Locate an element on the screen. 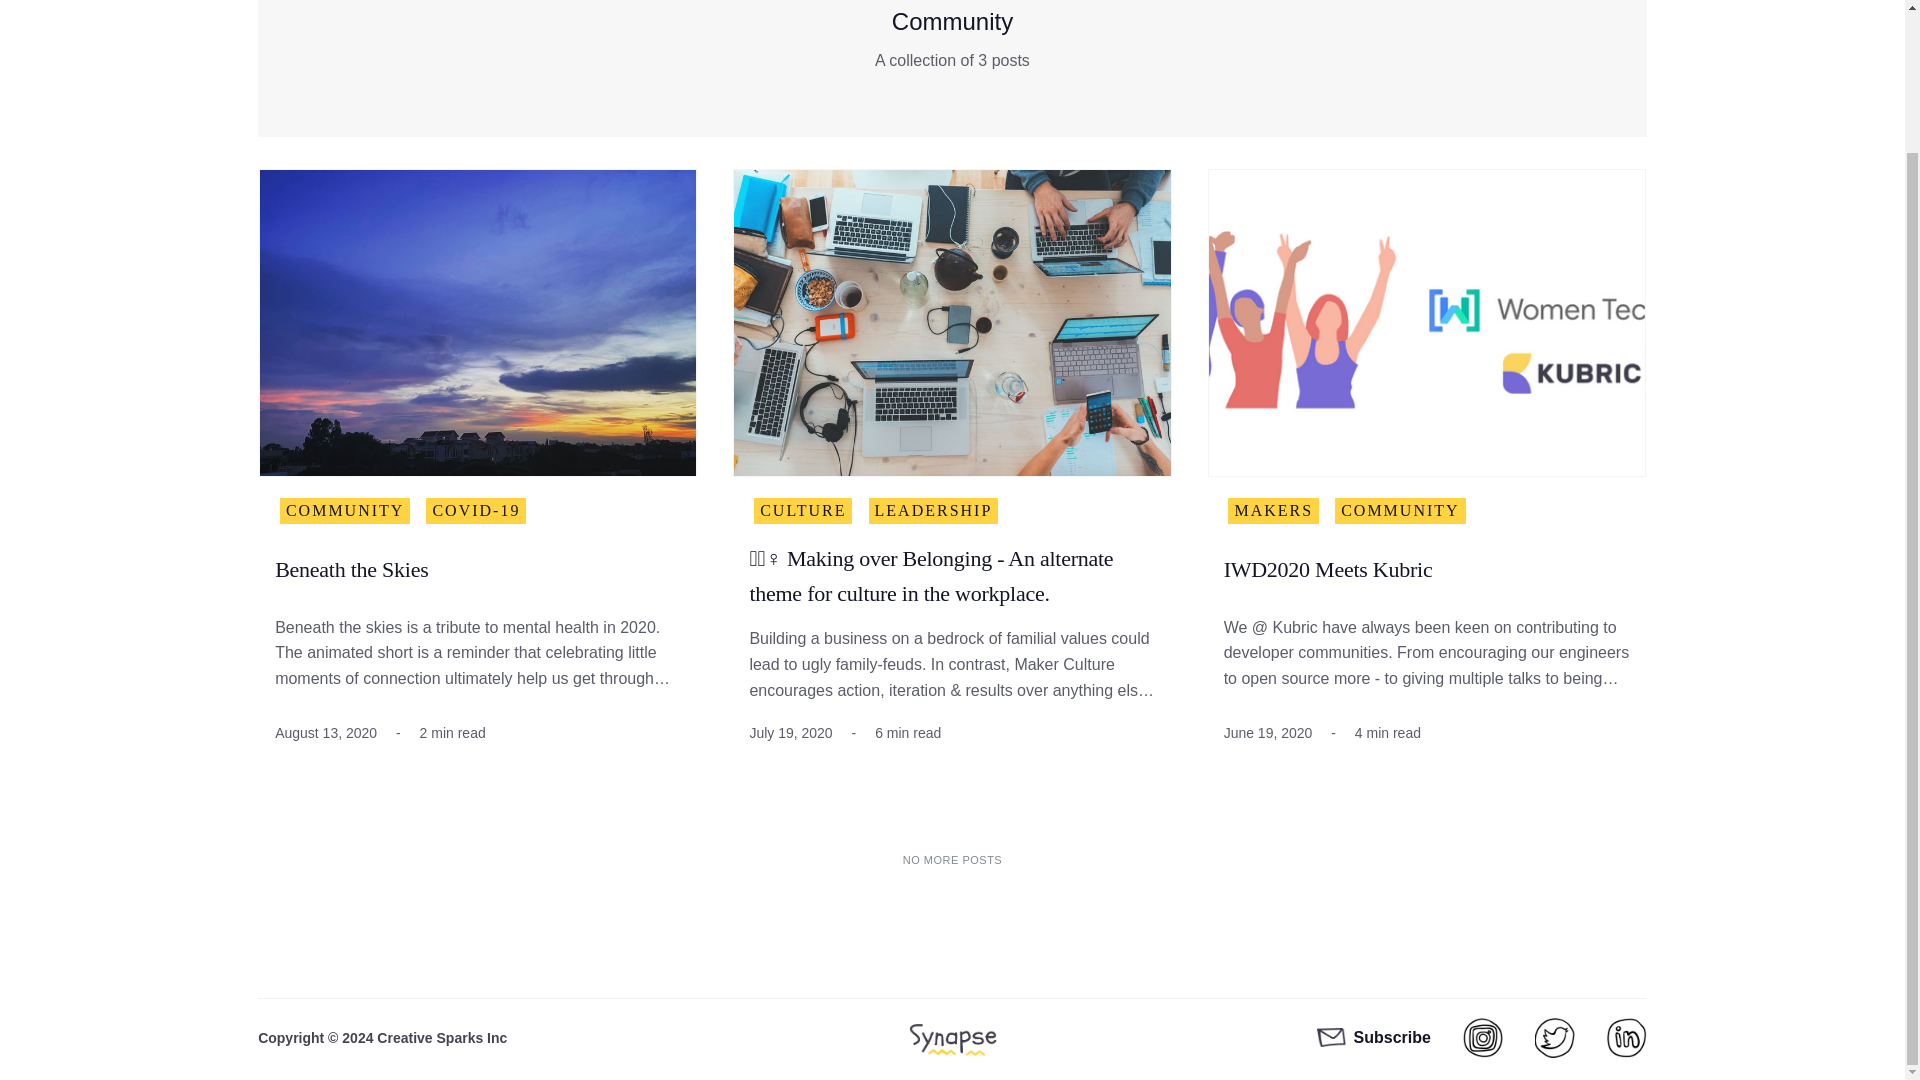 The height and width of the screenshot is (1080, 1920). CULTURE is located at coordinates (803, 510).